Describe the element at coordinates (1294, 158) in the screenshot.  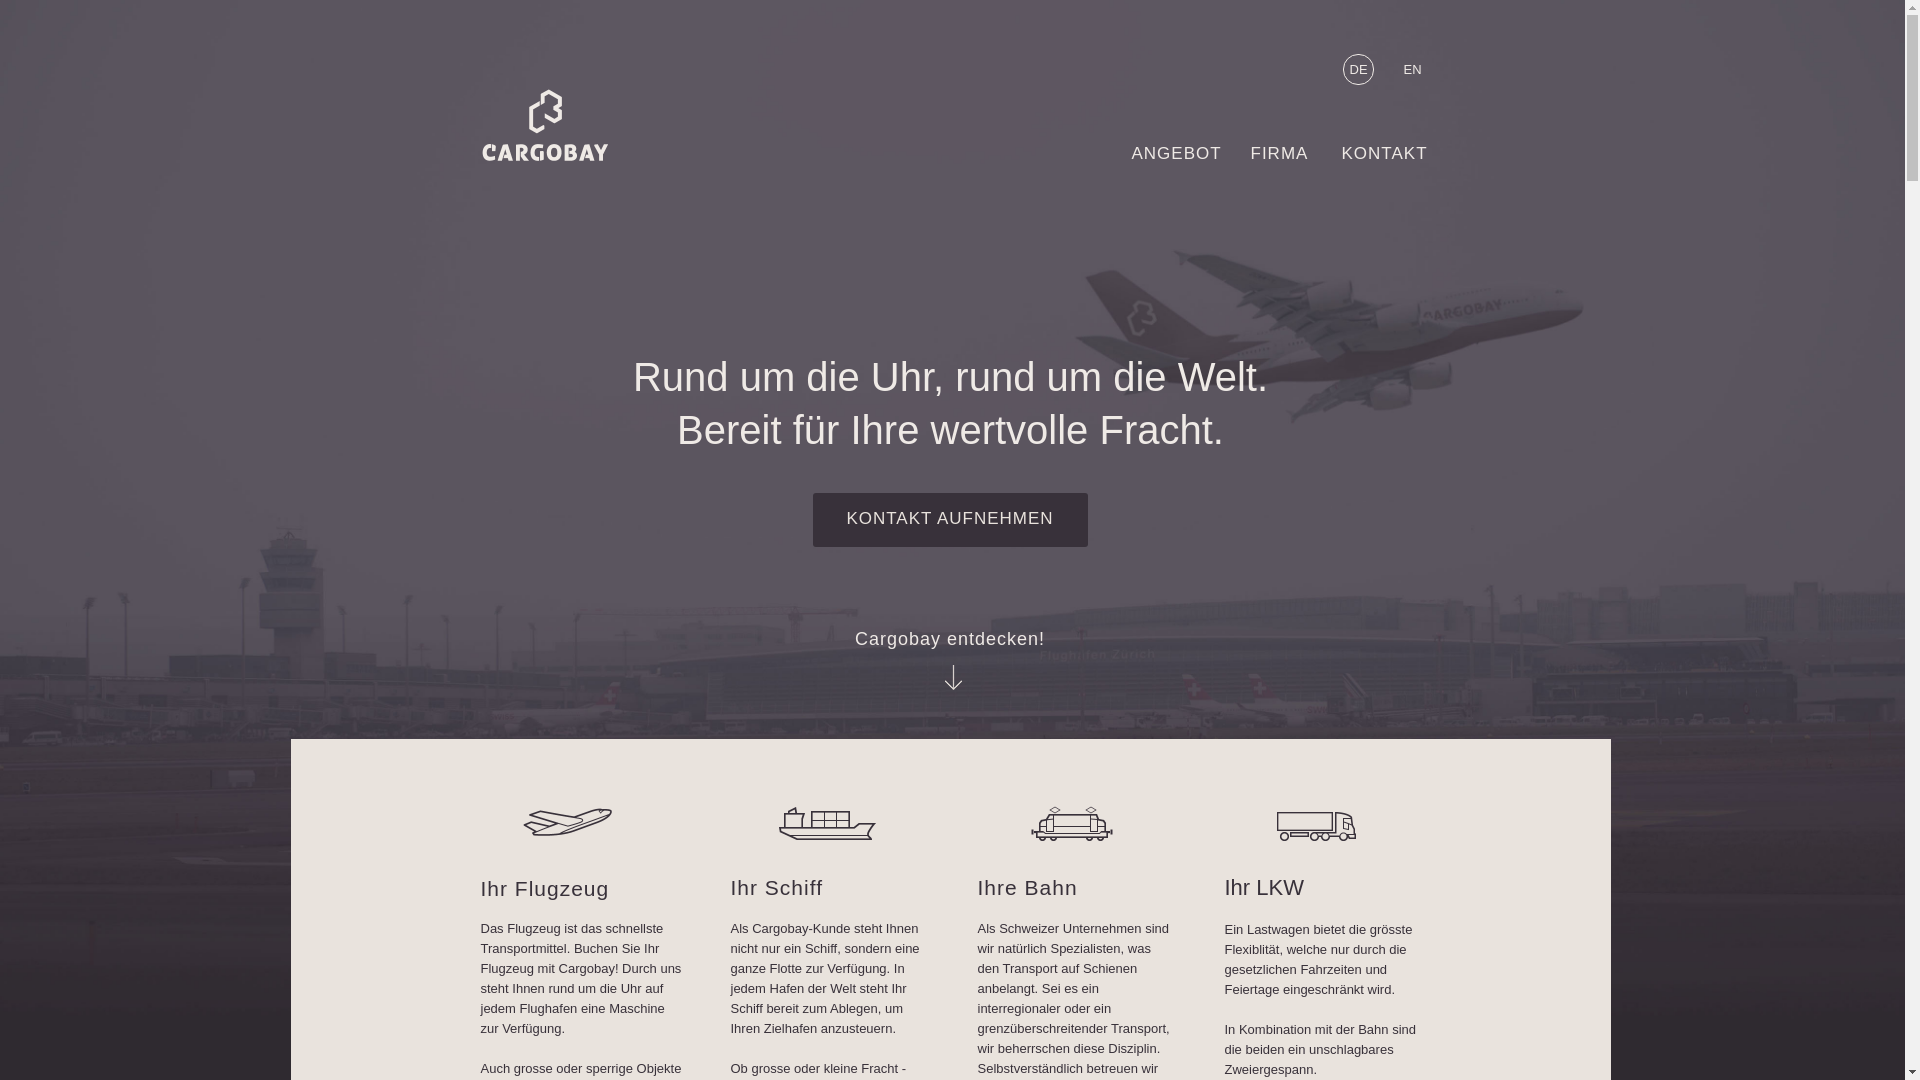
I see `FIRMA` at that location.